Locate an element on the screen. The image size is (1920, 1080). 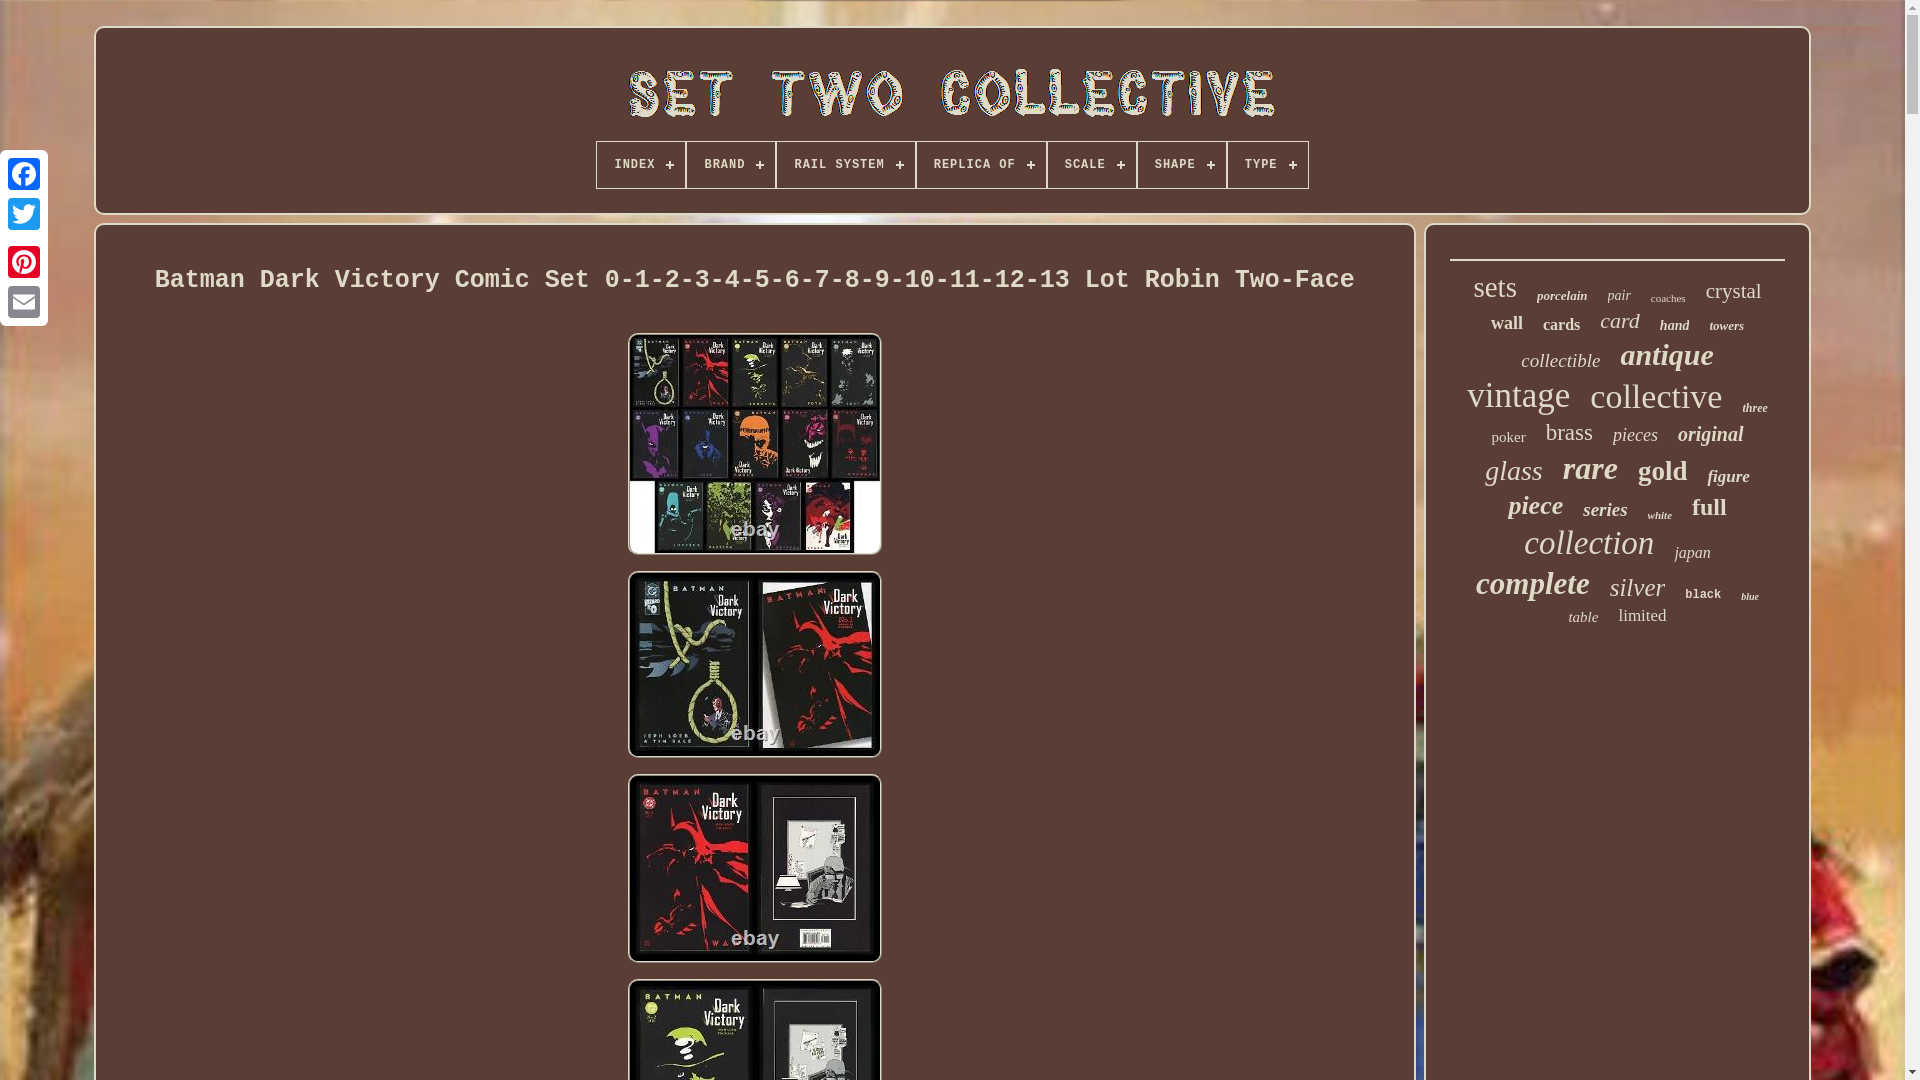
RAIL SYSTEM is located at coordinates (845, 164).